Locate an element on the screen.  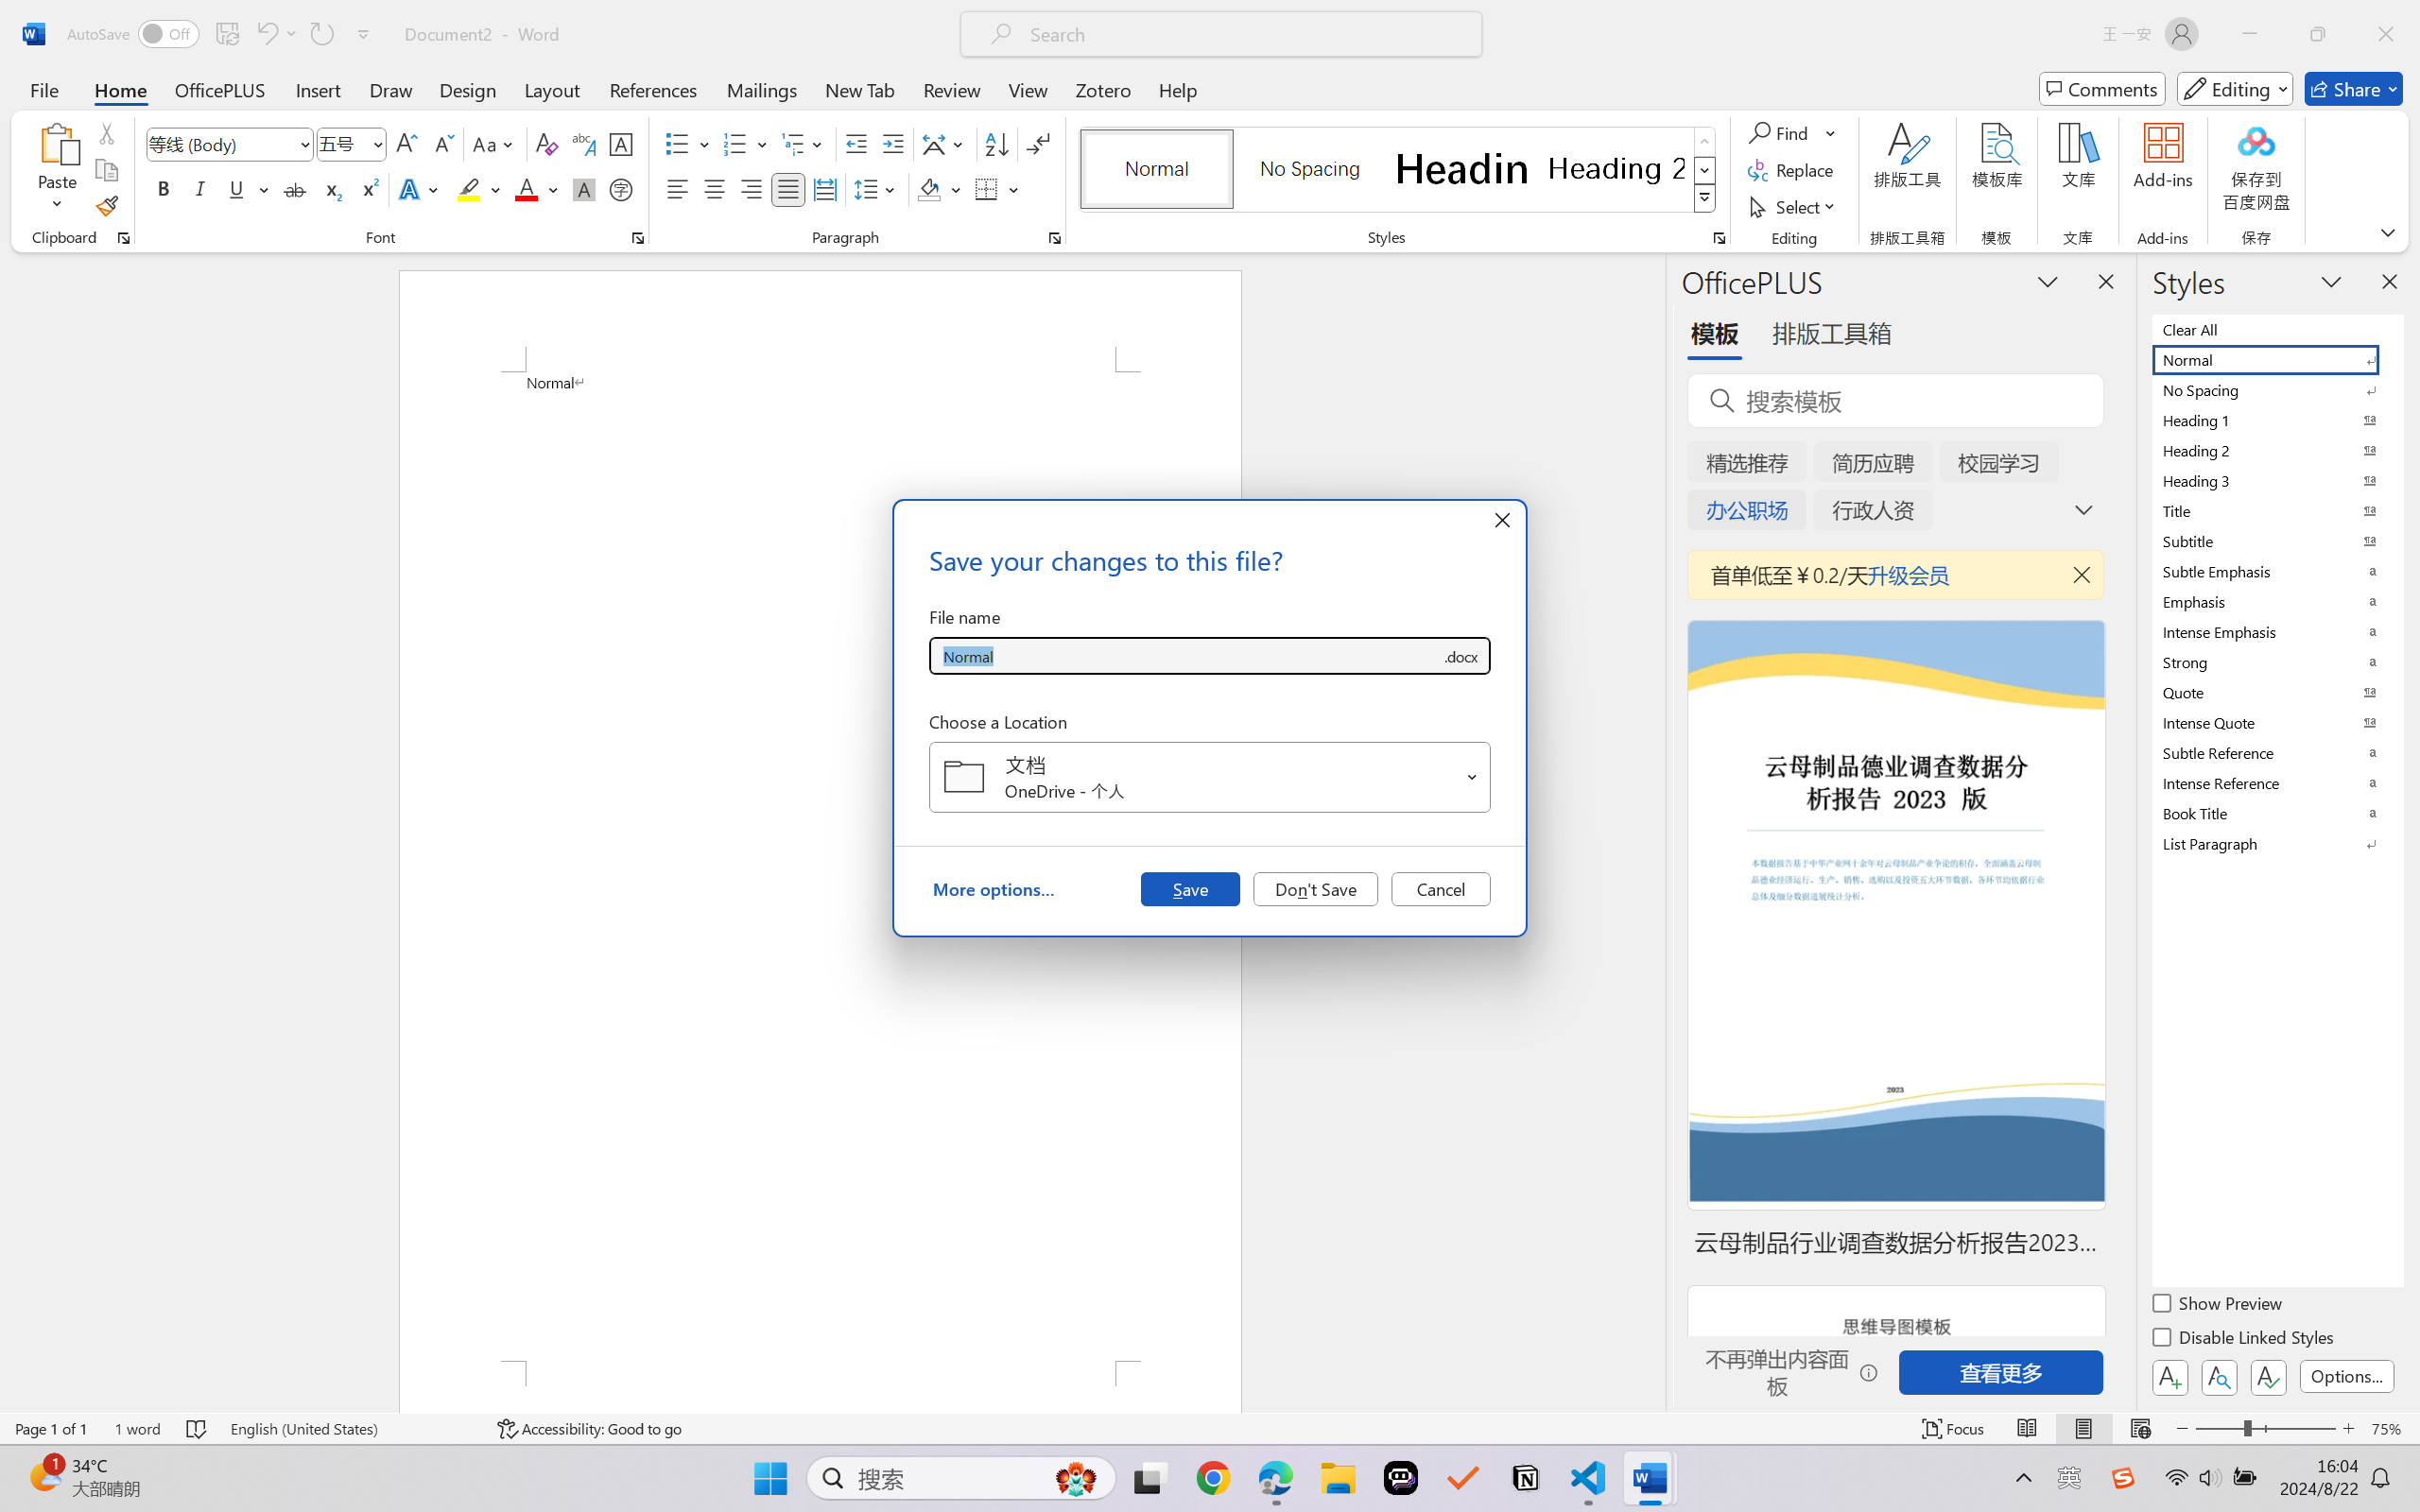
Normal is located at coordinates (2276, 359).